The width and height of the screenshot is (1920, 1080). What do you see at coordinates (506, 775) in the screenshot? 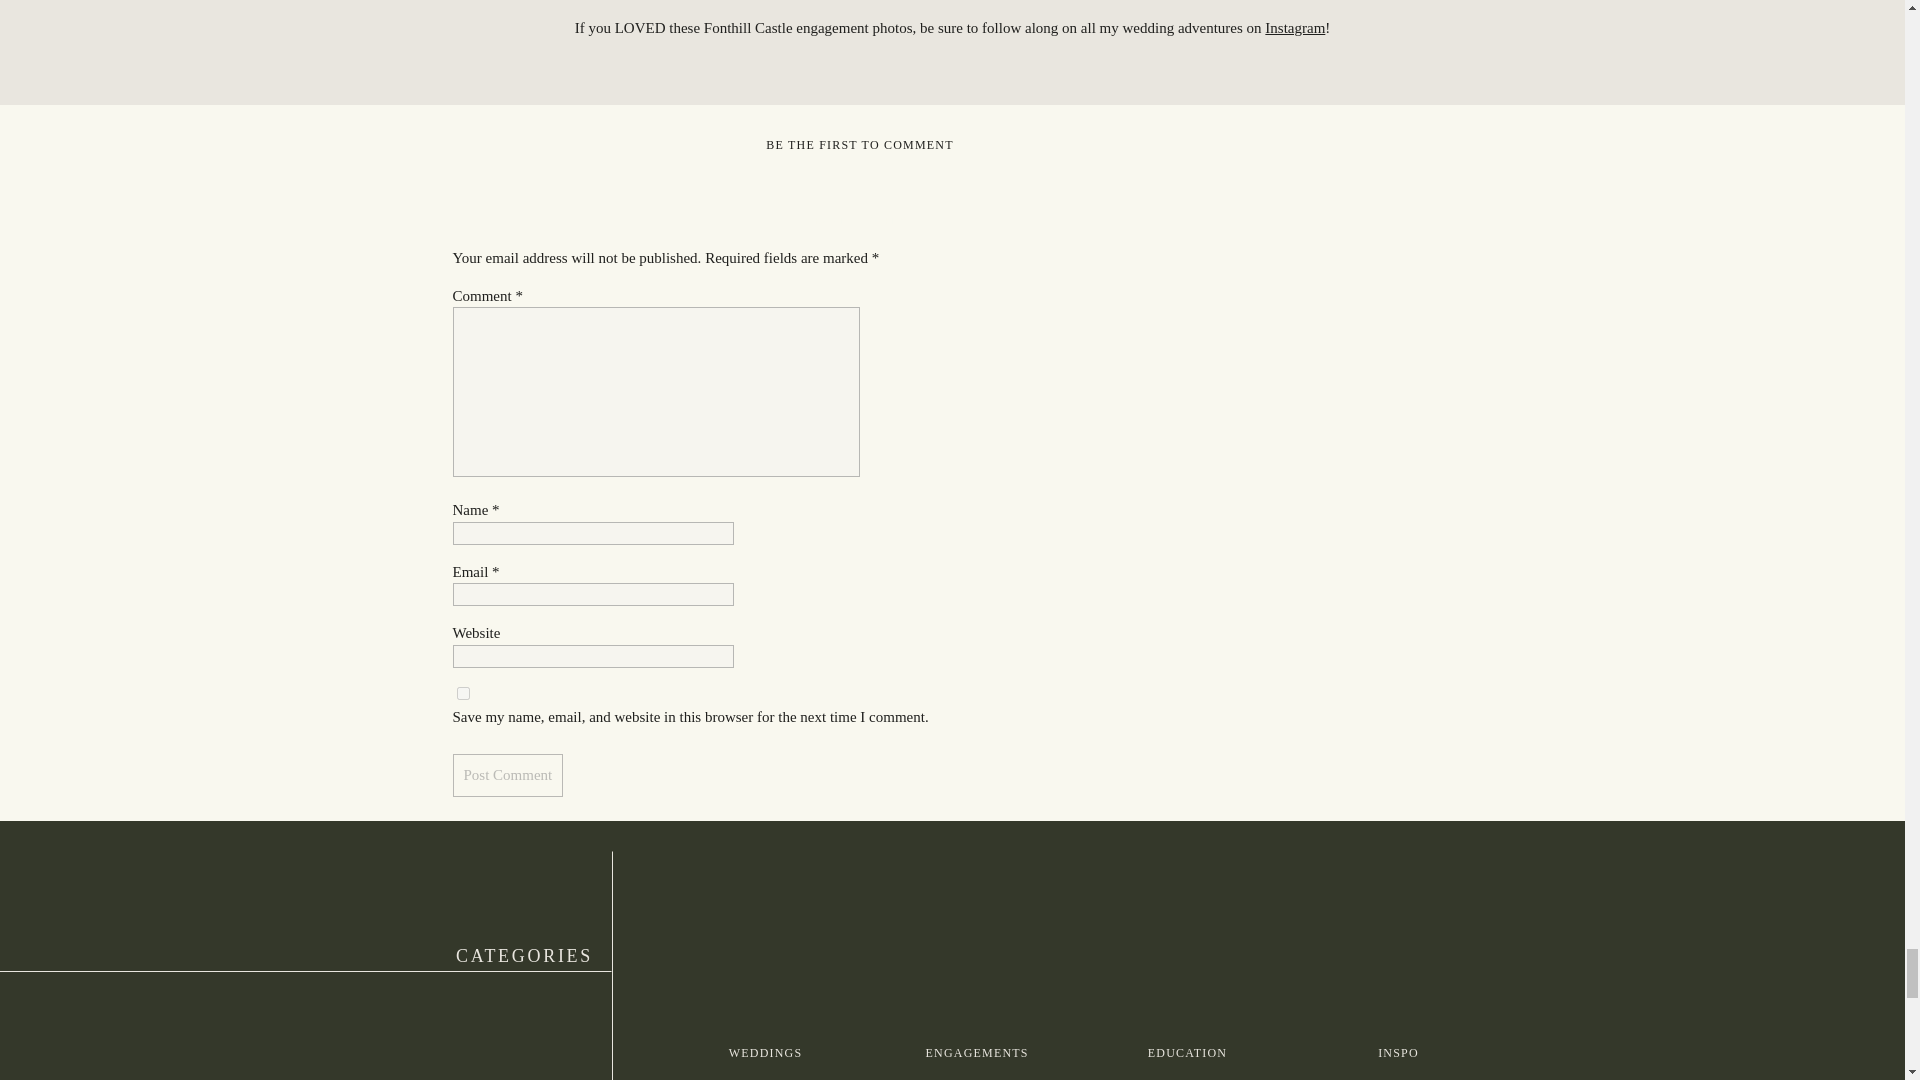
I see `Post Comment` at bounding box center [506, 775].